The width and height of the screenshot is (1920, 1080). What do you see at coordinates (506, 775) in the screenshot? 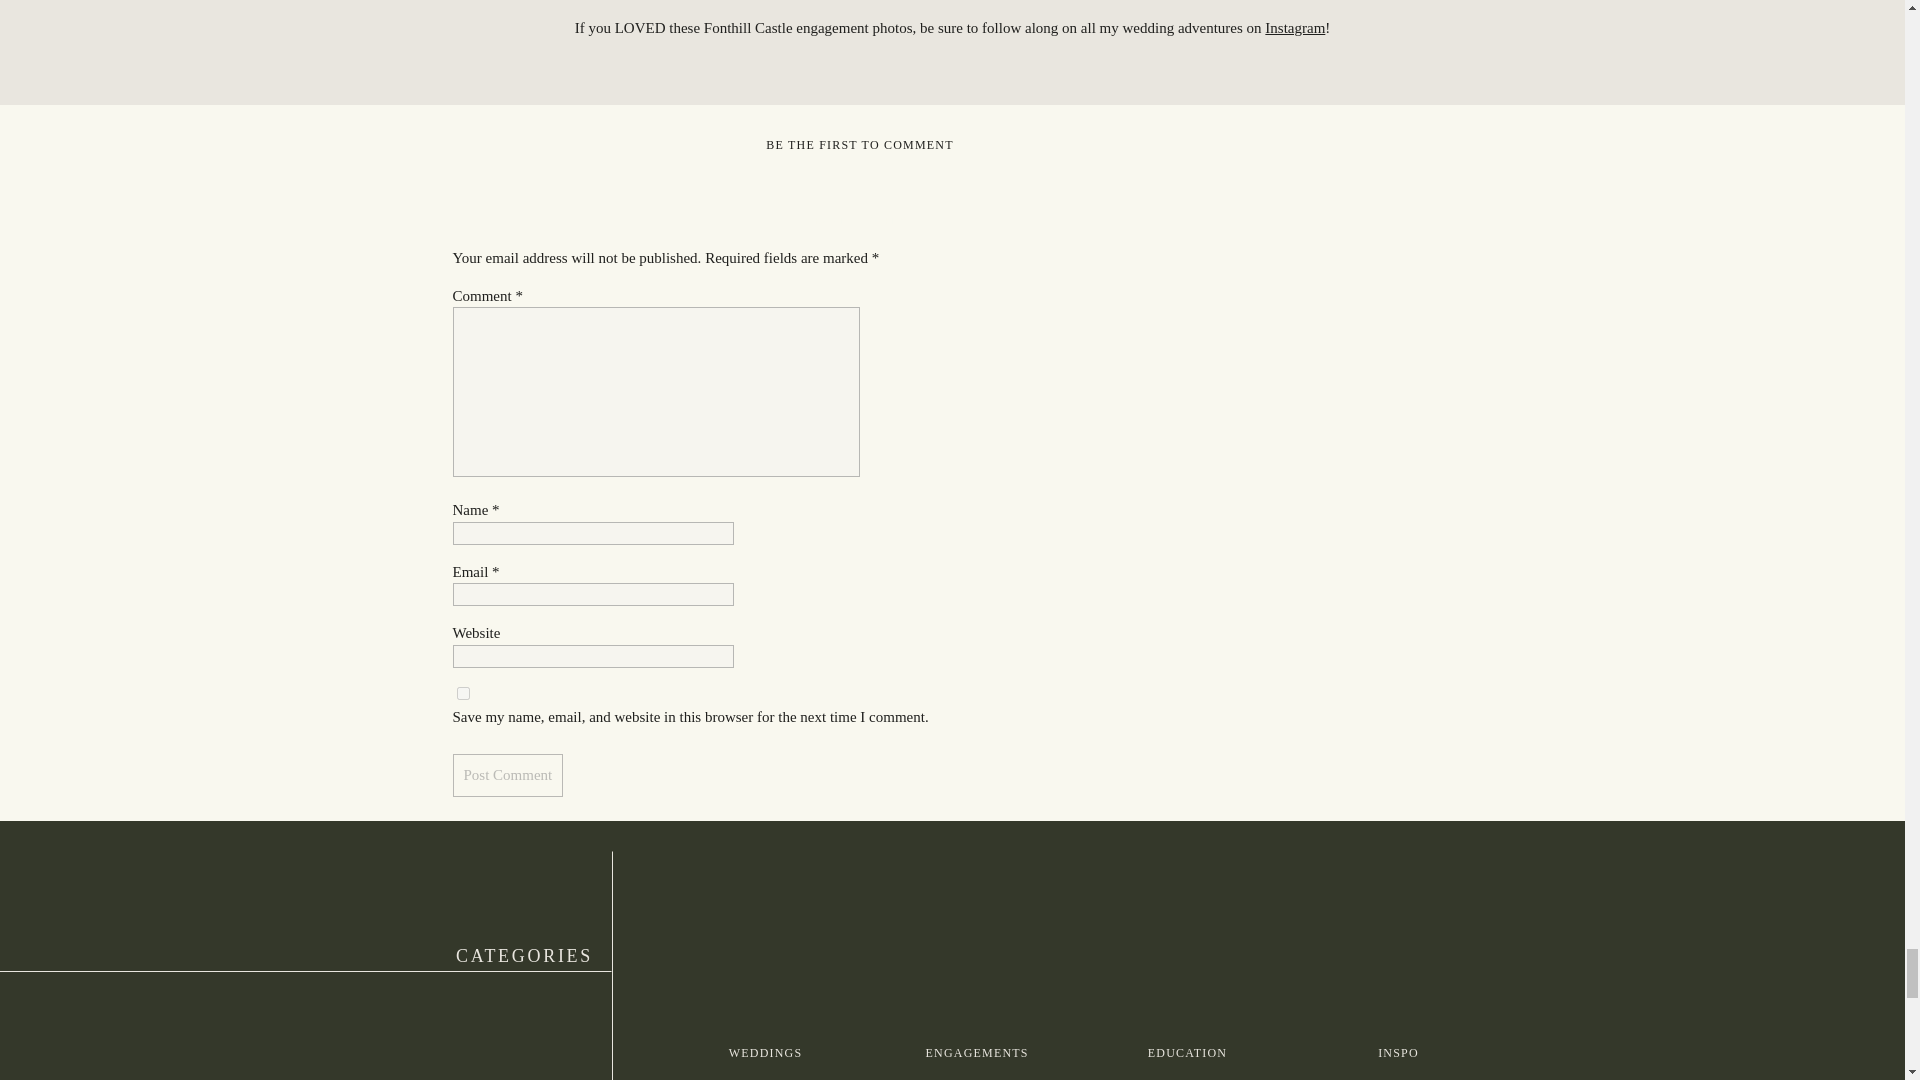
I see `Post Comment` at bounding box center [506, 775].